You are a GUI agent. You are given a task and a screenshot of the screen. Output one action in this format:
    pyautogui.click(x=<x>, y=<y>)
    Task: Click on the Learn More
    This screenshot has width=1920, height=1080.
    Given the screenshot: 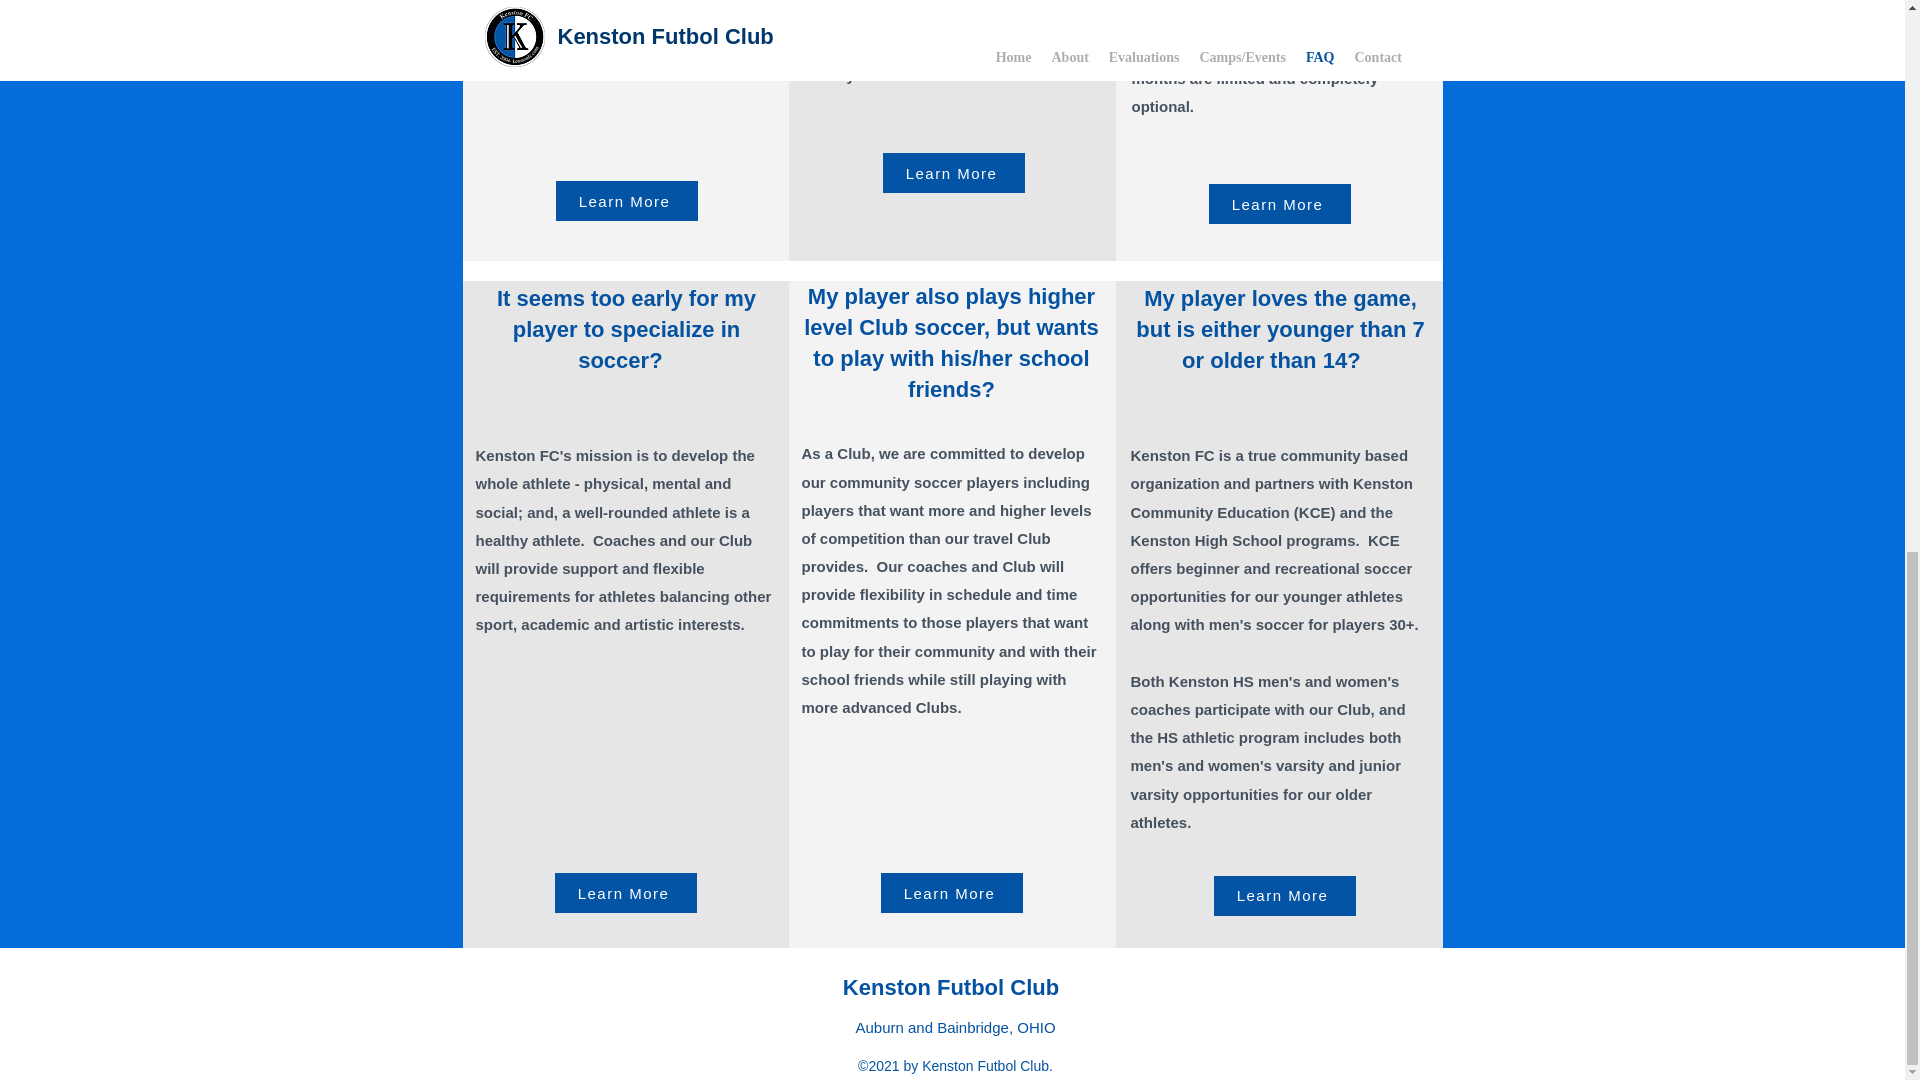 What is the action you would take?
    pyautogui.click(x=1284, y=895)
    